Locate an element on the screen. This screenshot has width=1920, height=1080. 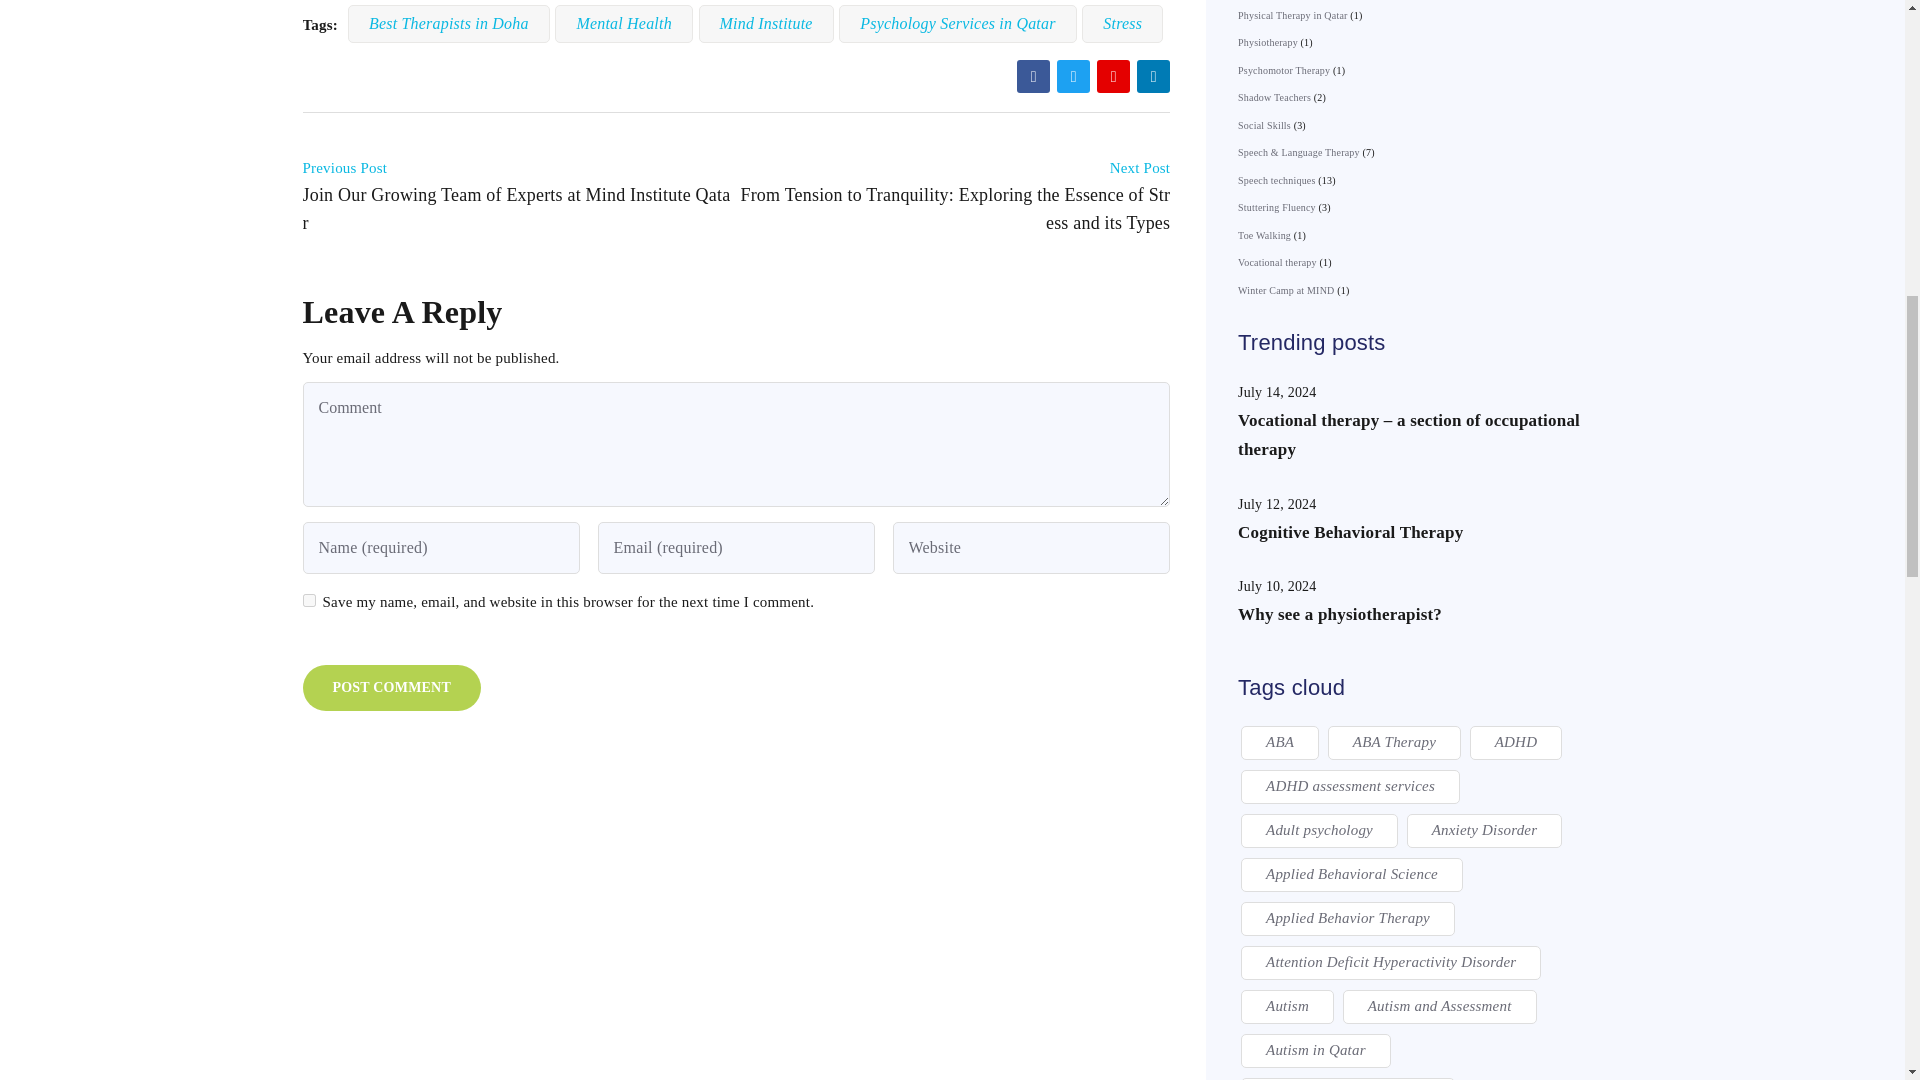
Post Comment is located at coordinates (390, 688).